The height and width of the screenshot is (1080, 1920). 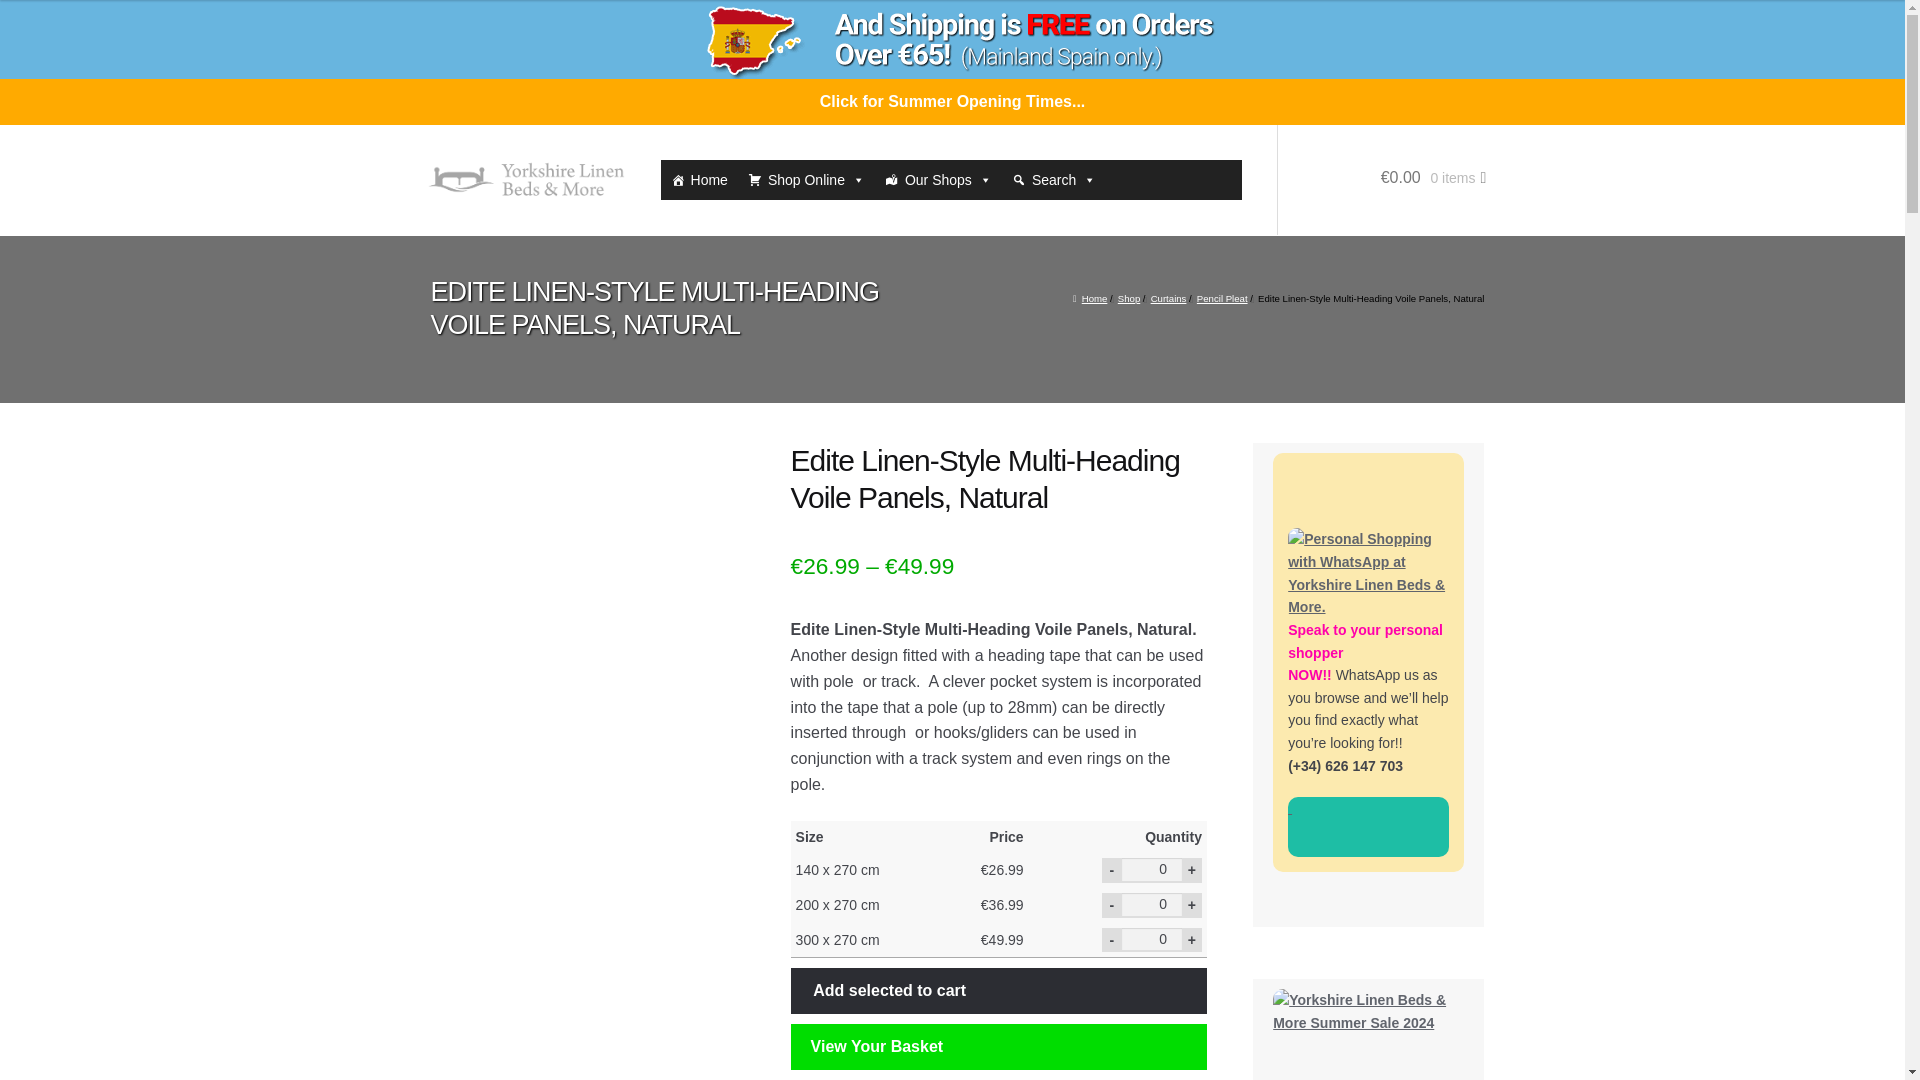 I want to click on Qty, so click(x=1152, y=904).